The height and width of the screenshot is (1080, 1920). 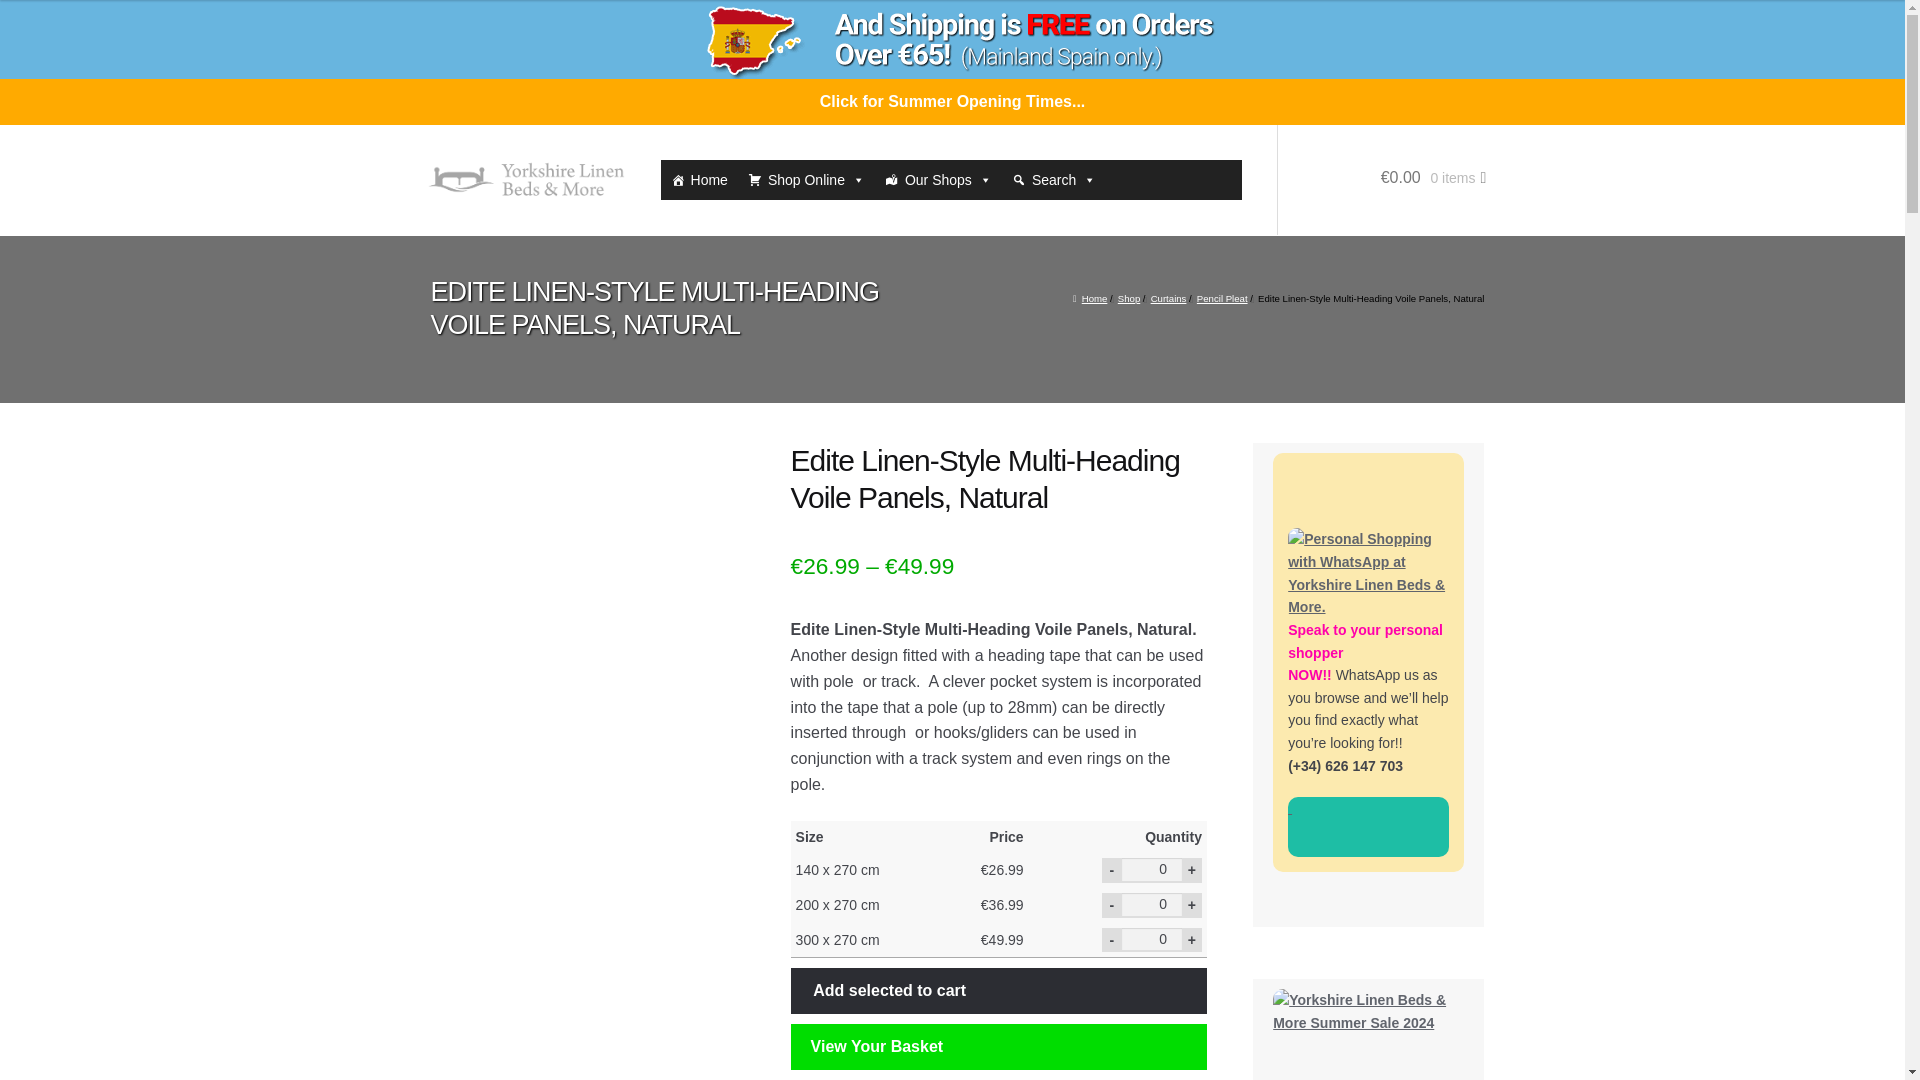 I want to click on Qty, so click(x=1152, y=904).